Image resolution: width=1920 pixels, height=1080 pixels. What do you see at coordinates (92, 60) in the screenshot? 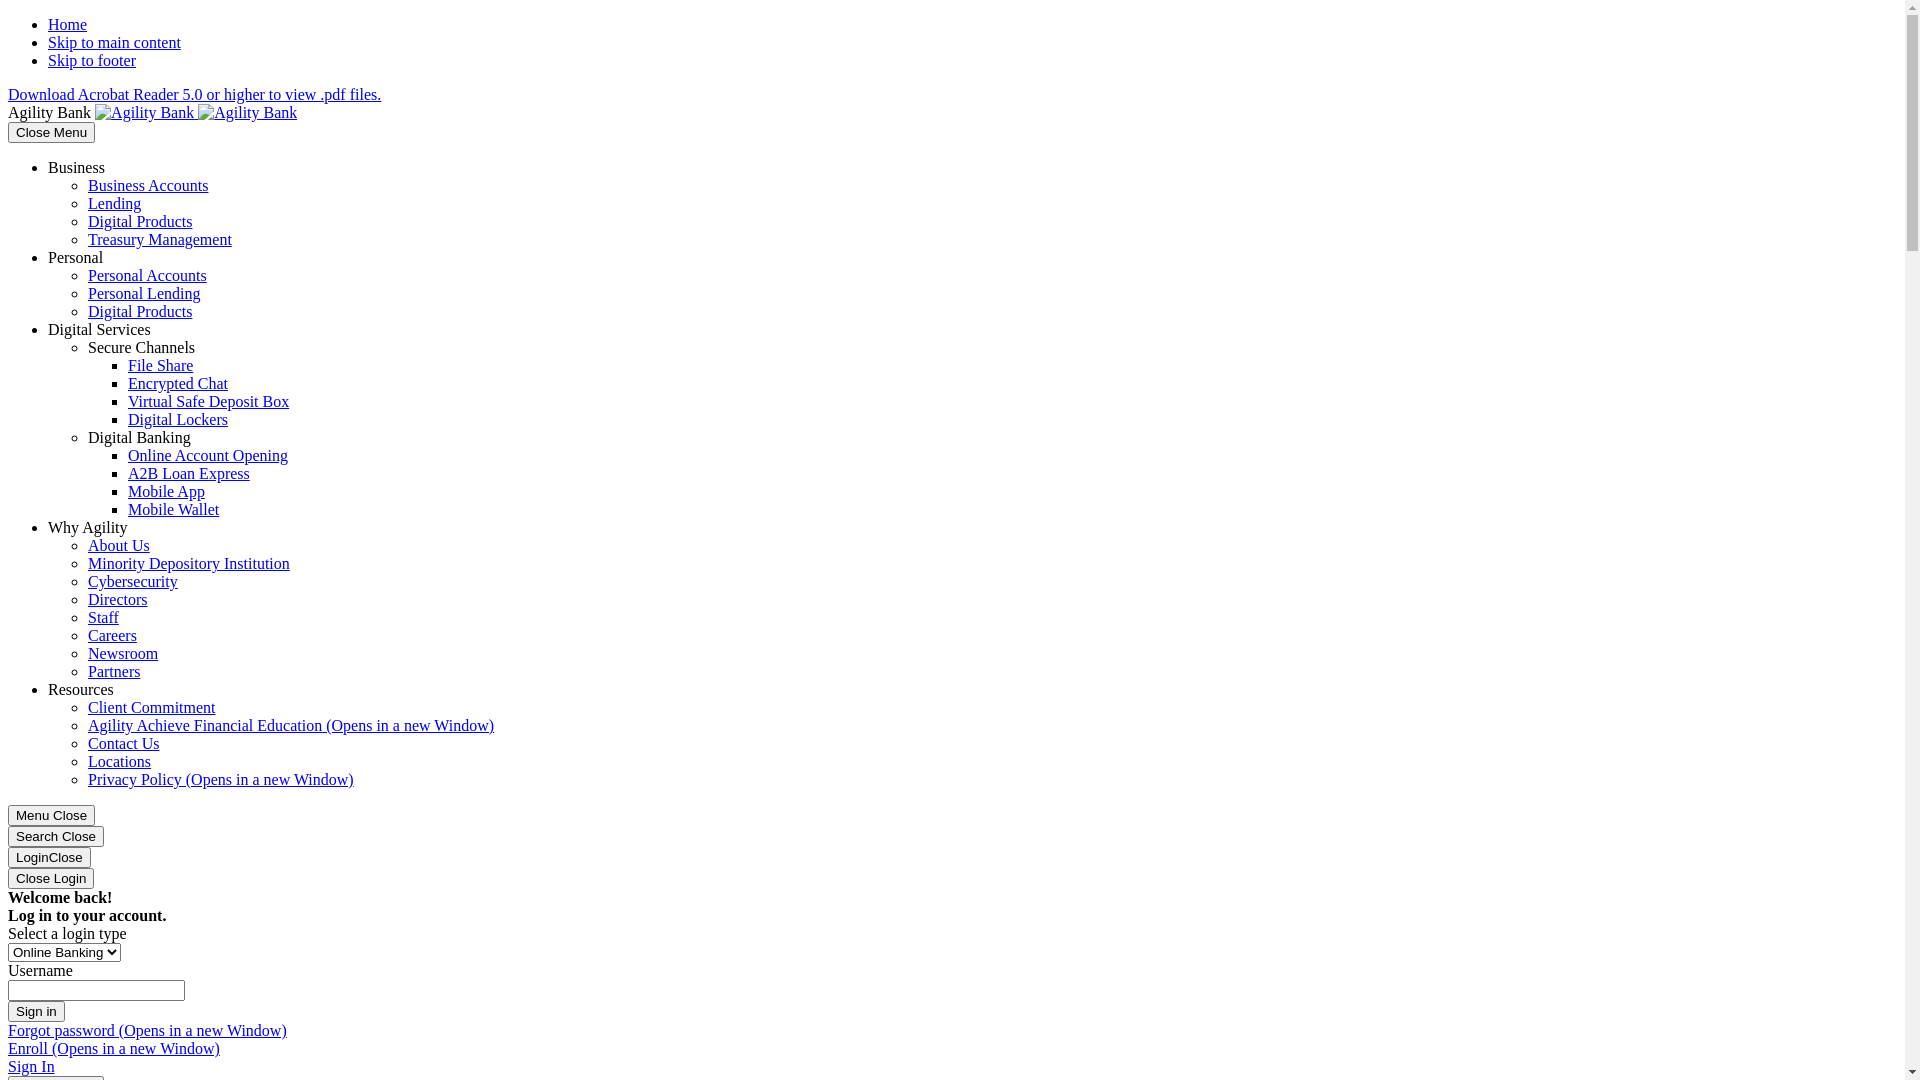
I see `Skip to footer` at bounding box center [92, 60].